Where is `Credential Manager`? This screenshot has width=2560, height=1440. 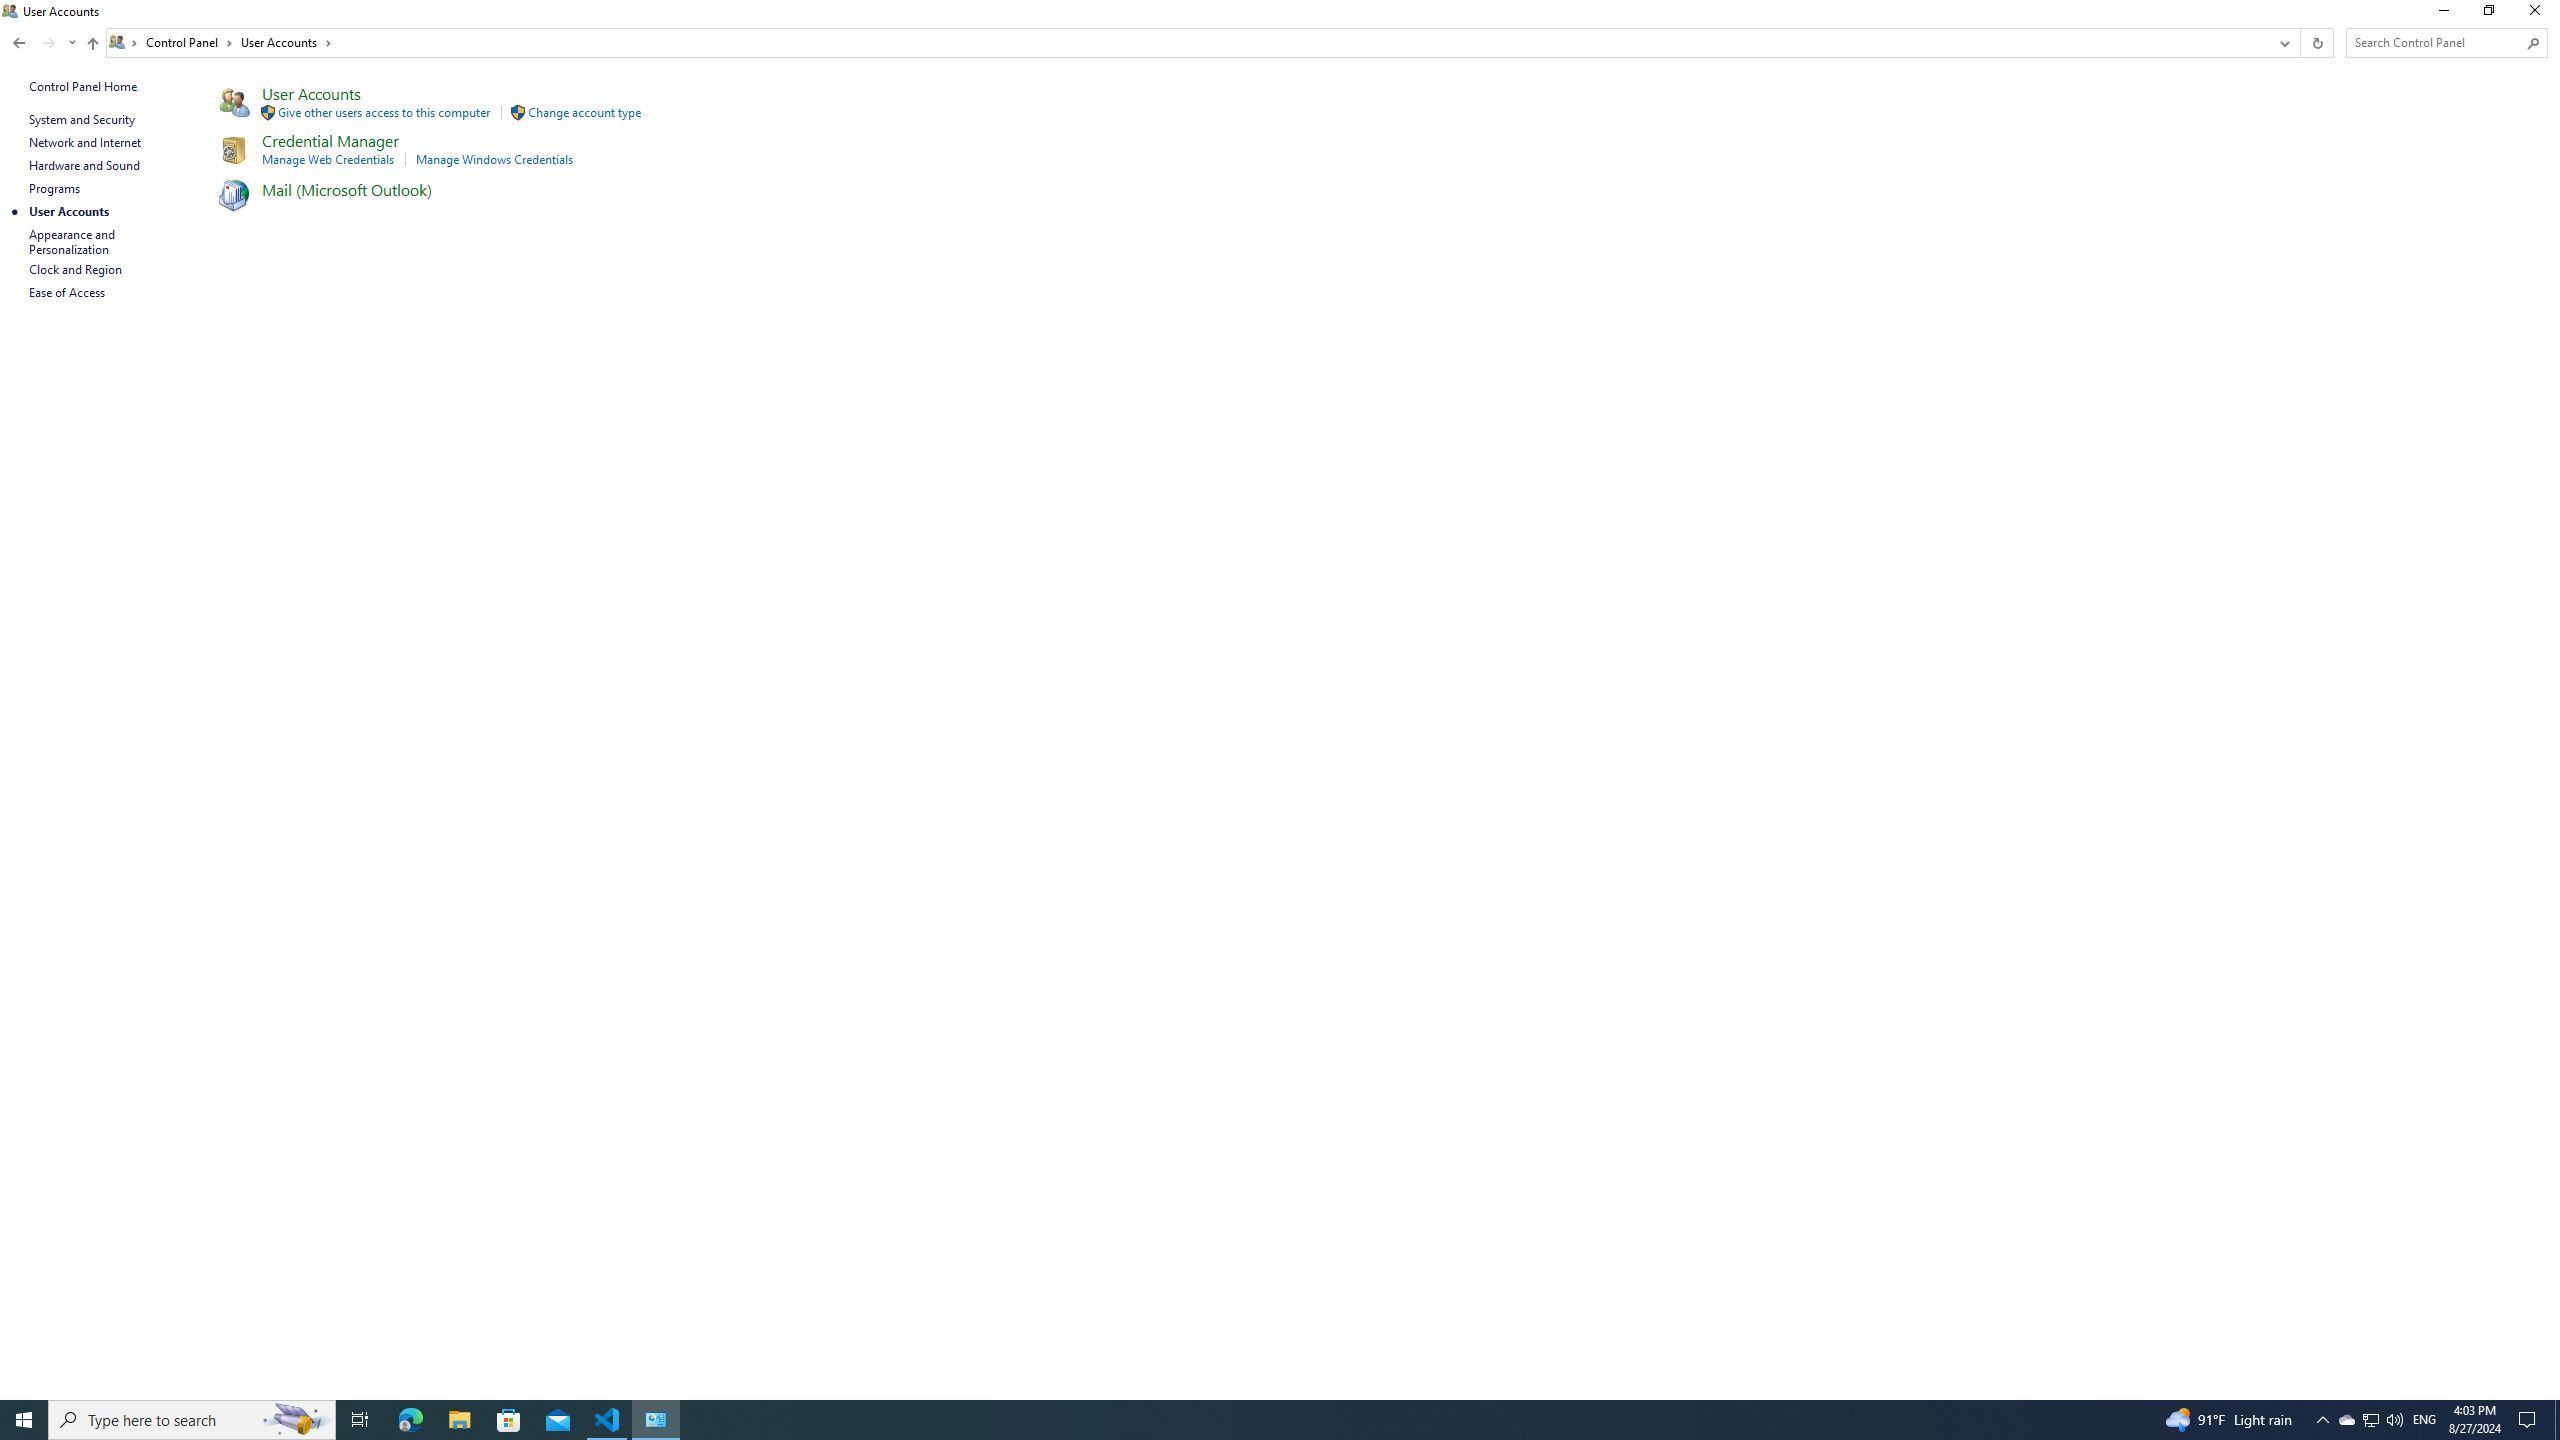 Credential Manager is located at coordinates (331, 140).